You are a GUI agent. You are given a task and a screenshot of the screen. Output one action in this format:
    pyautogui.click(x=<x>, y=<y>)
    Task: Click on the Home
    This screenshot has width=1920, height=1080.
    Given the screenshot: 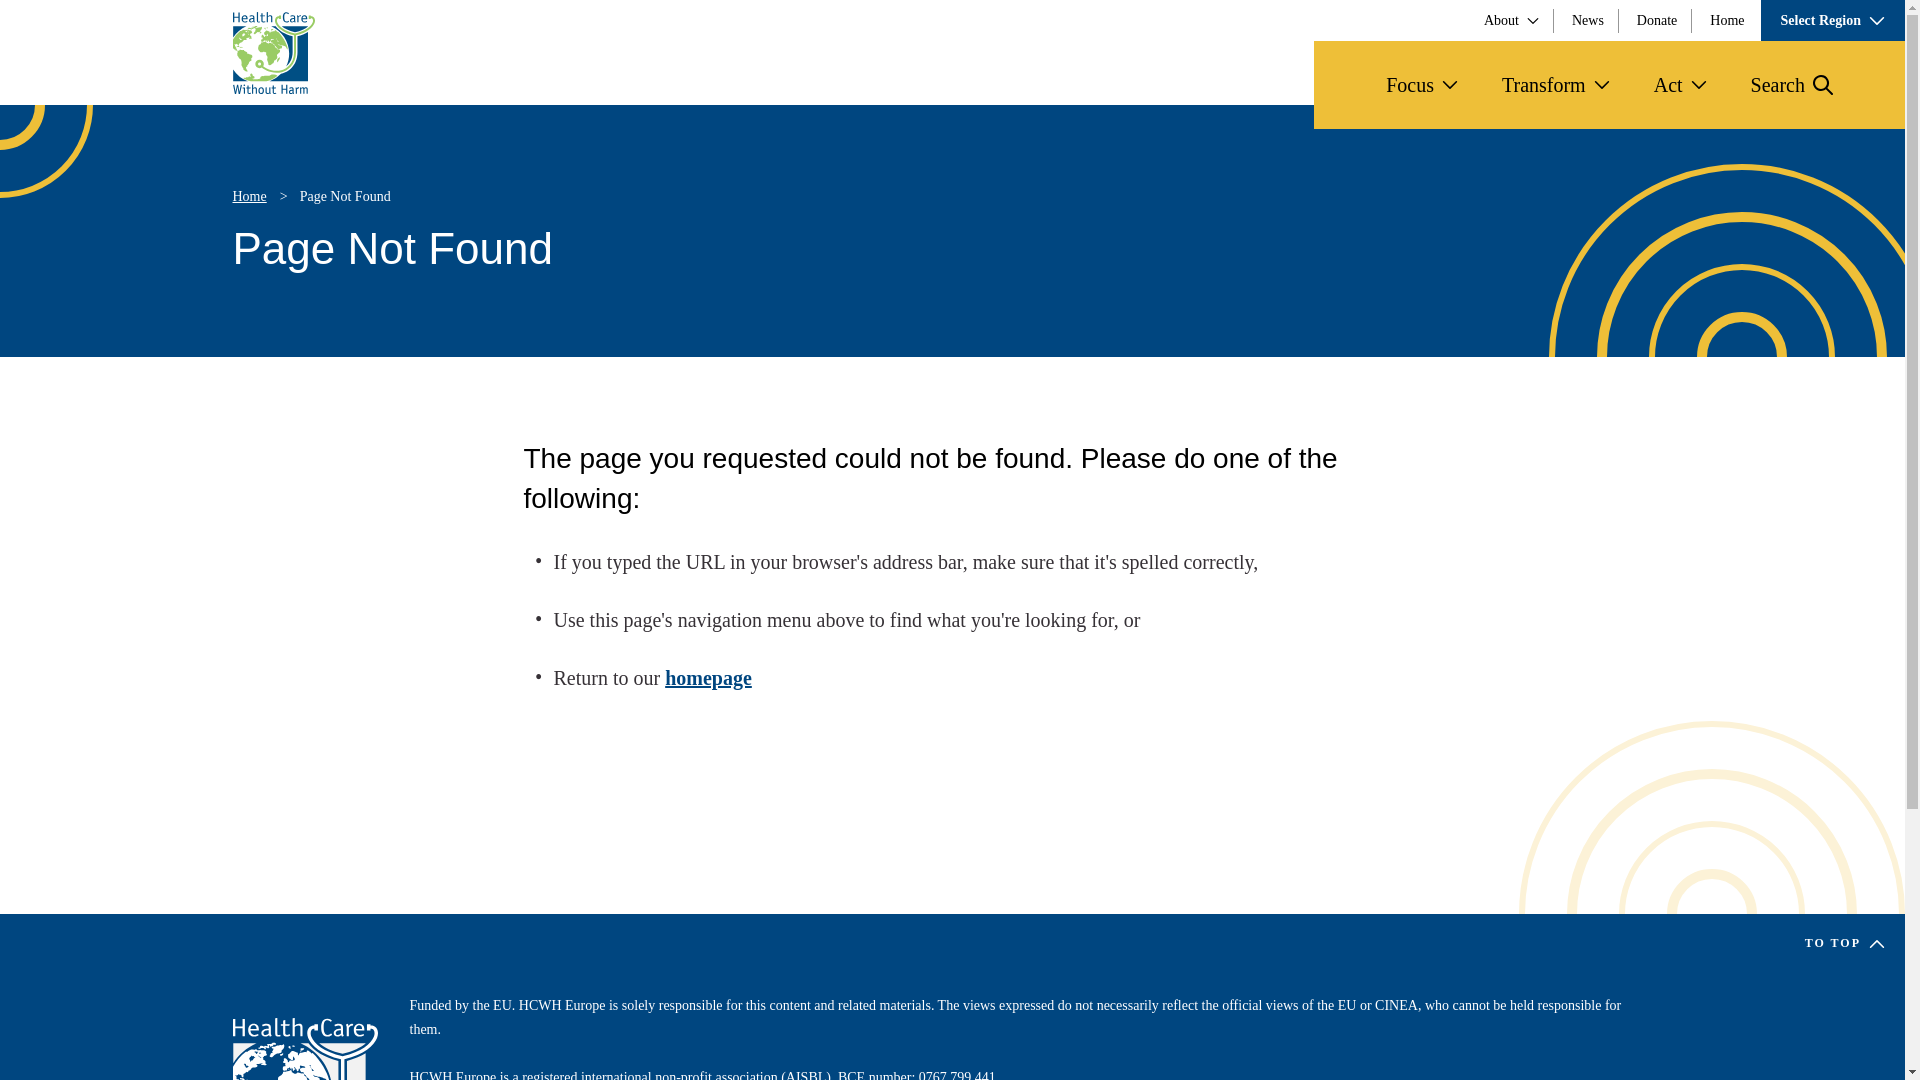 What is the action you would take?
    pyautogui.click(x=304, y=1049)
    